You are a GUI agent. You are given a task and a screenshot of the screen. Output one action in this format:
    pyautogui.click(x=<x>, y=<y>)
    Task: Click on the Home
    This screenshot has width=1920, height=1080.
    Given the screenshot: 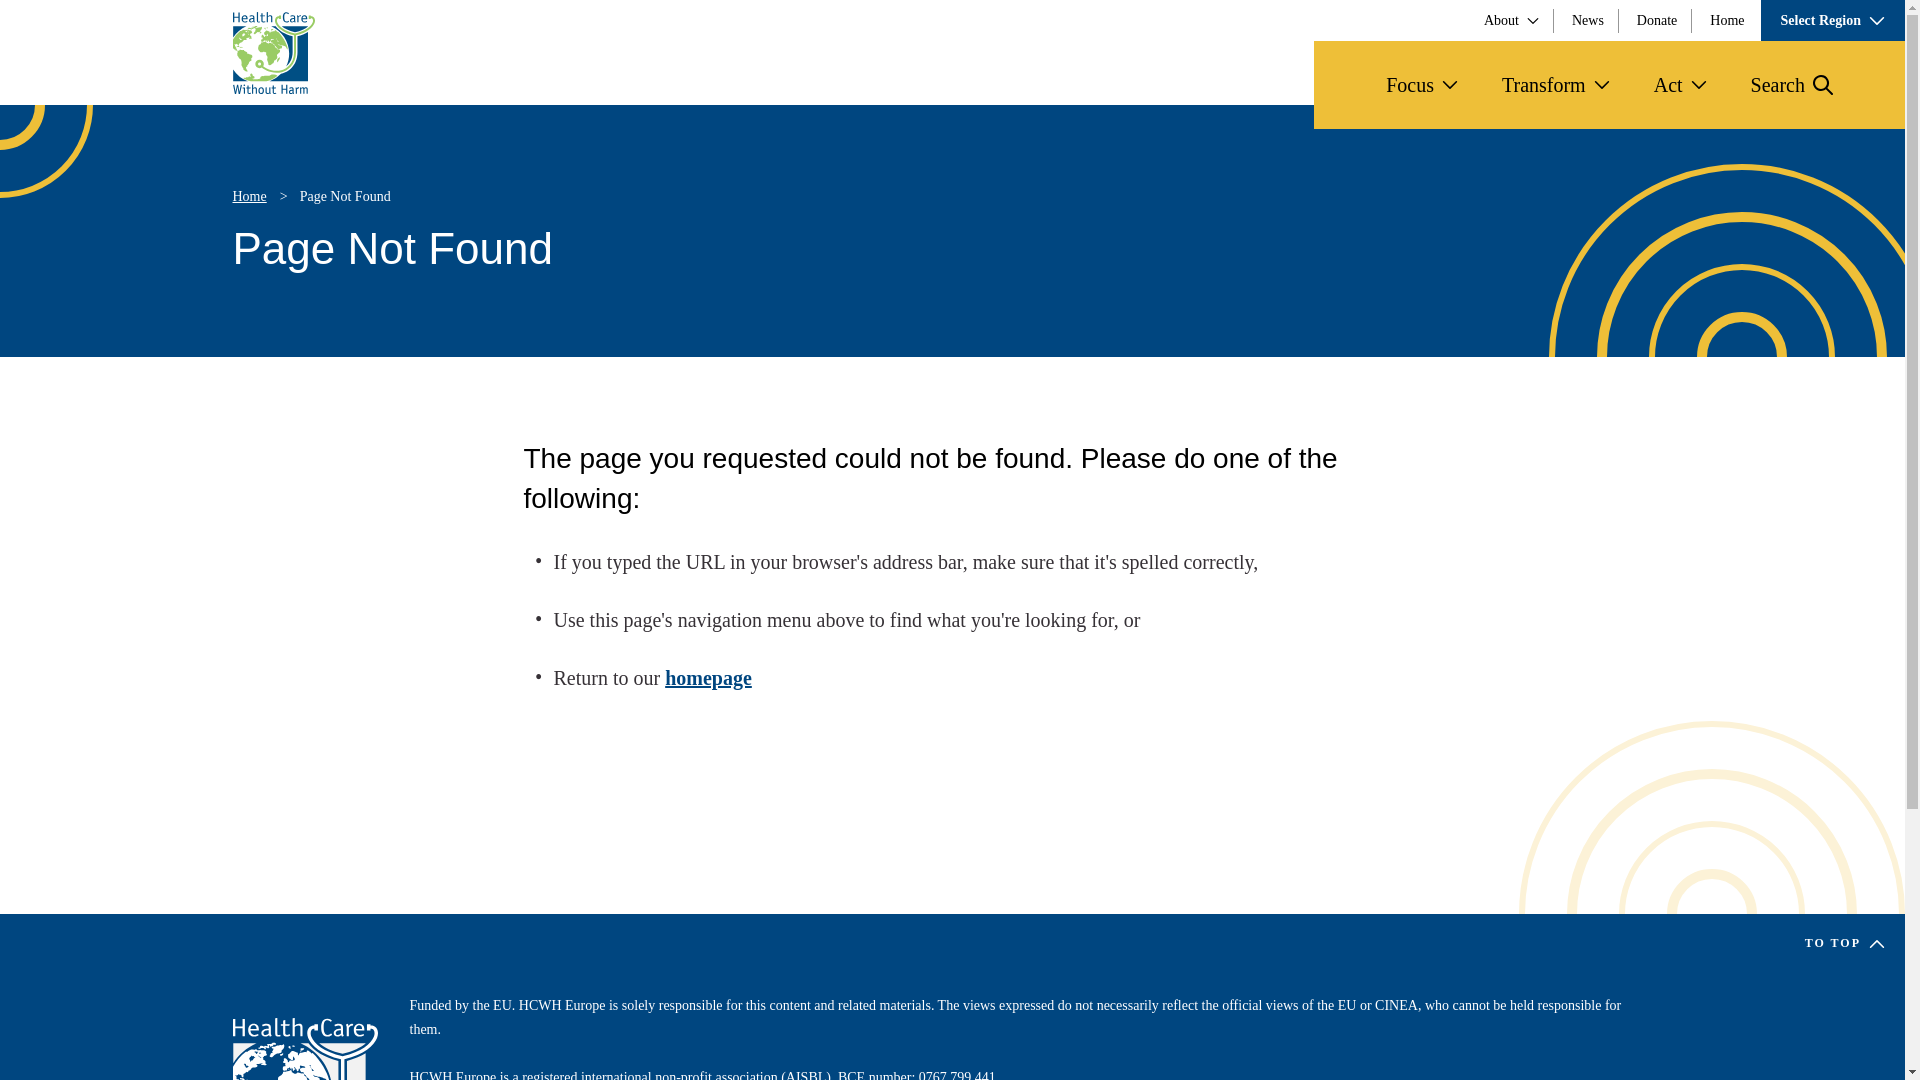 What is the action you would take?
    pyautogui.click(x=304, y=1049)
    